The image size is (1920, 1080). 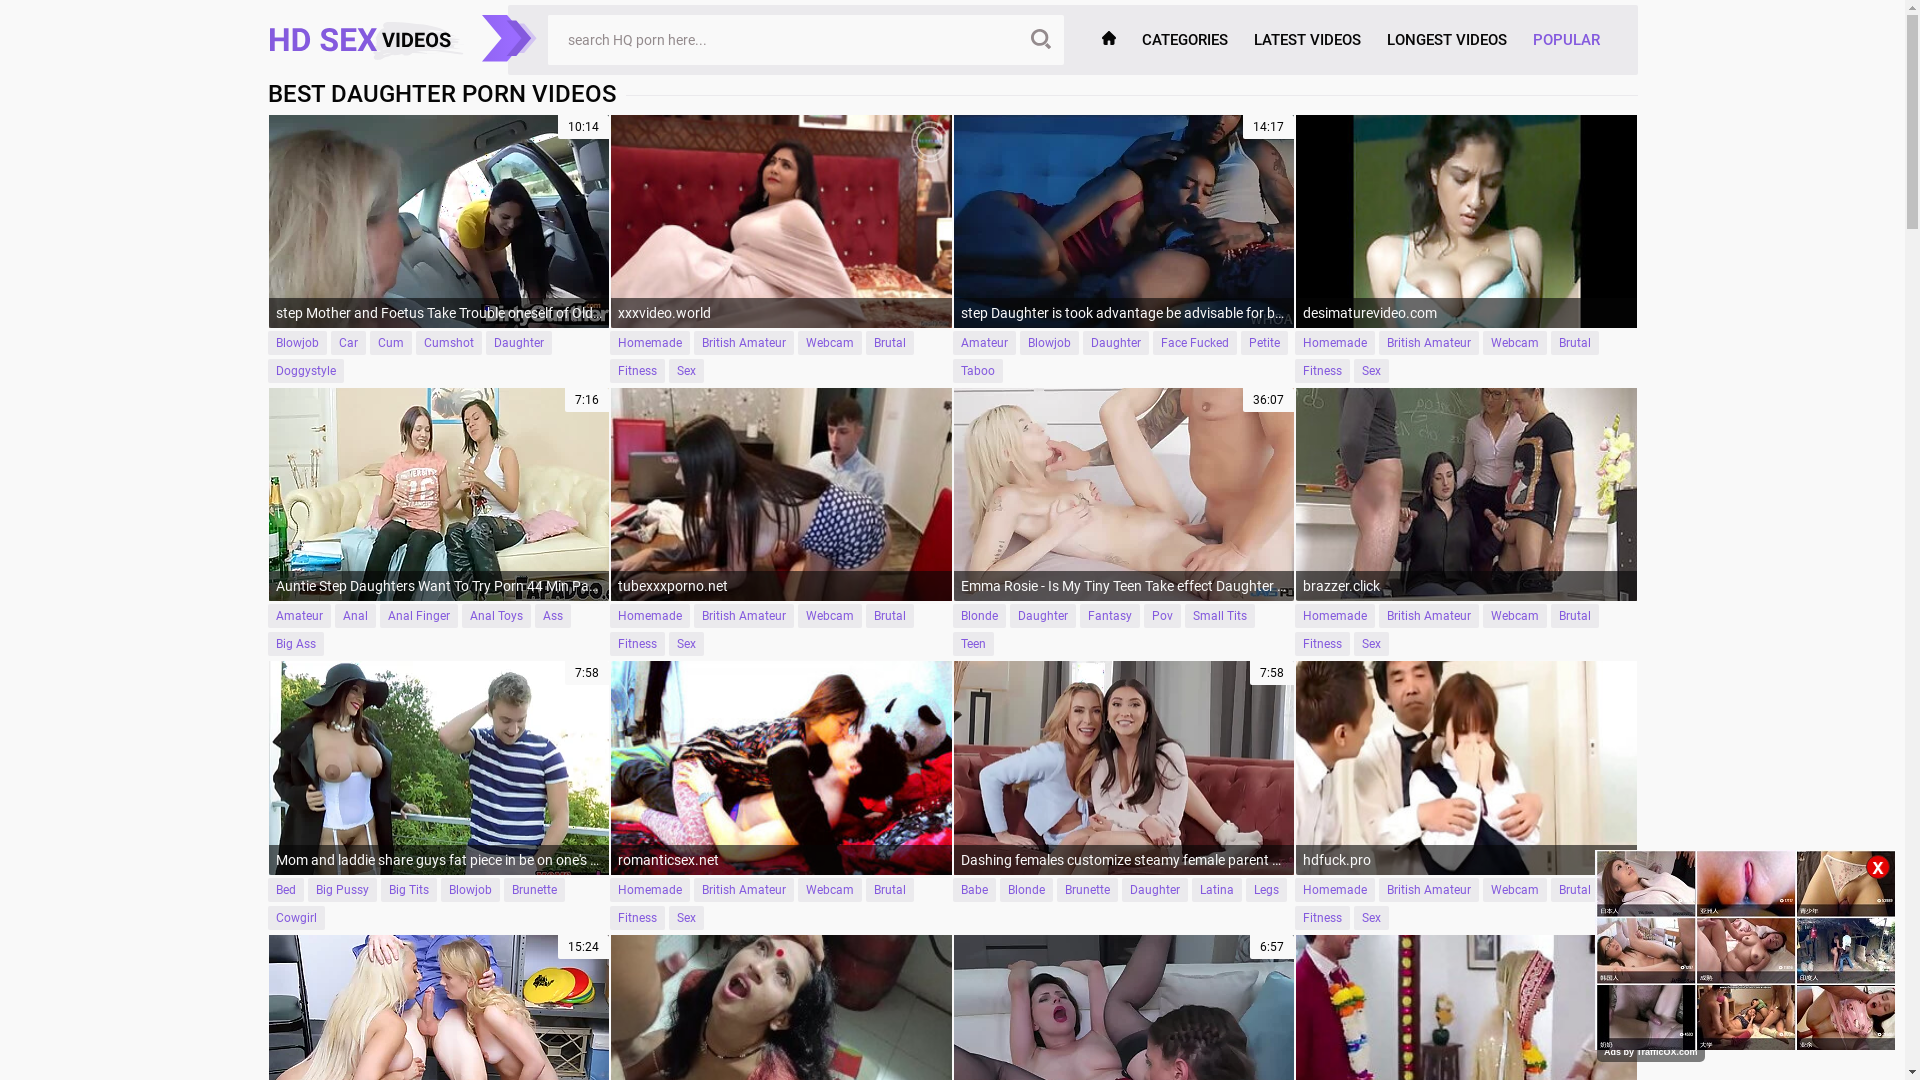 I want to click on Ads by TrafficOX.com, so click(x=1651, y=1052).